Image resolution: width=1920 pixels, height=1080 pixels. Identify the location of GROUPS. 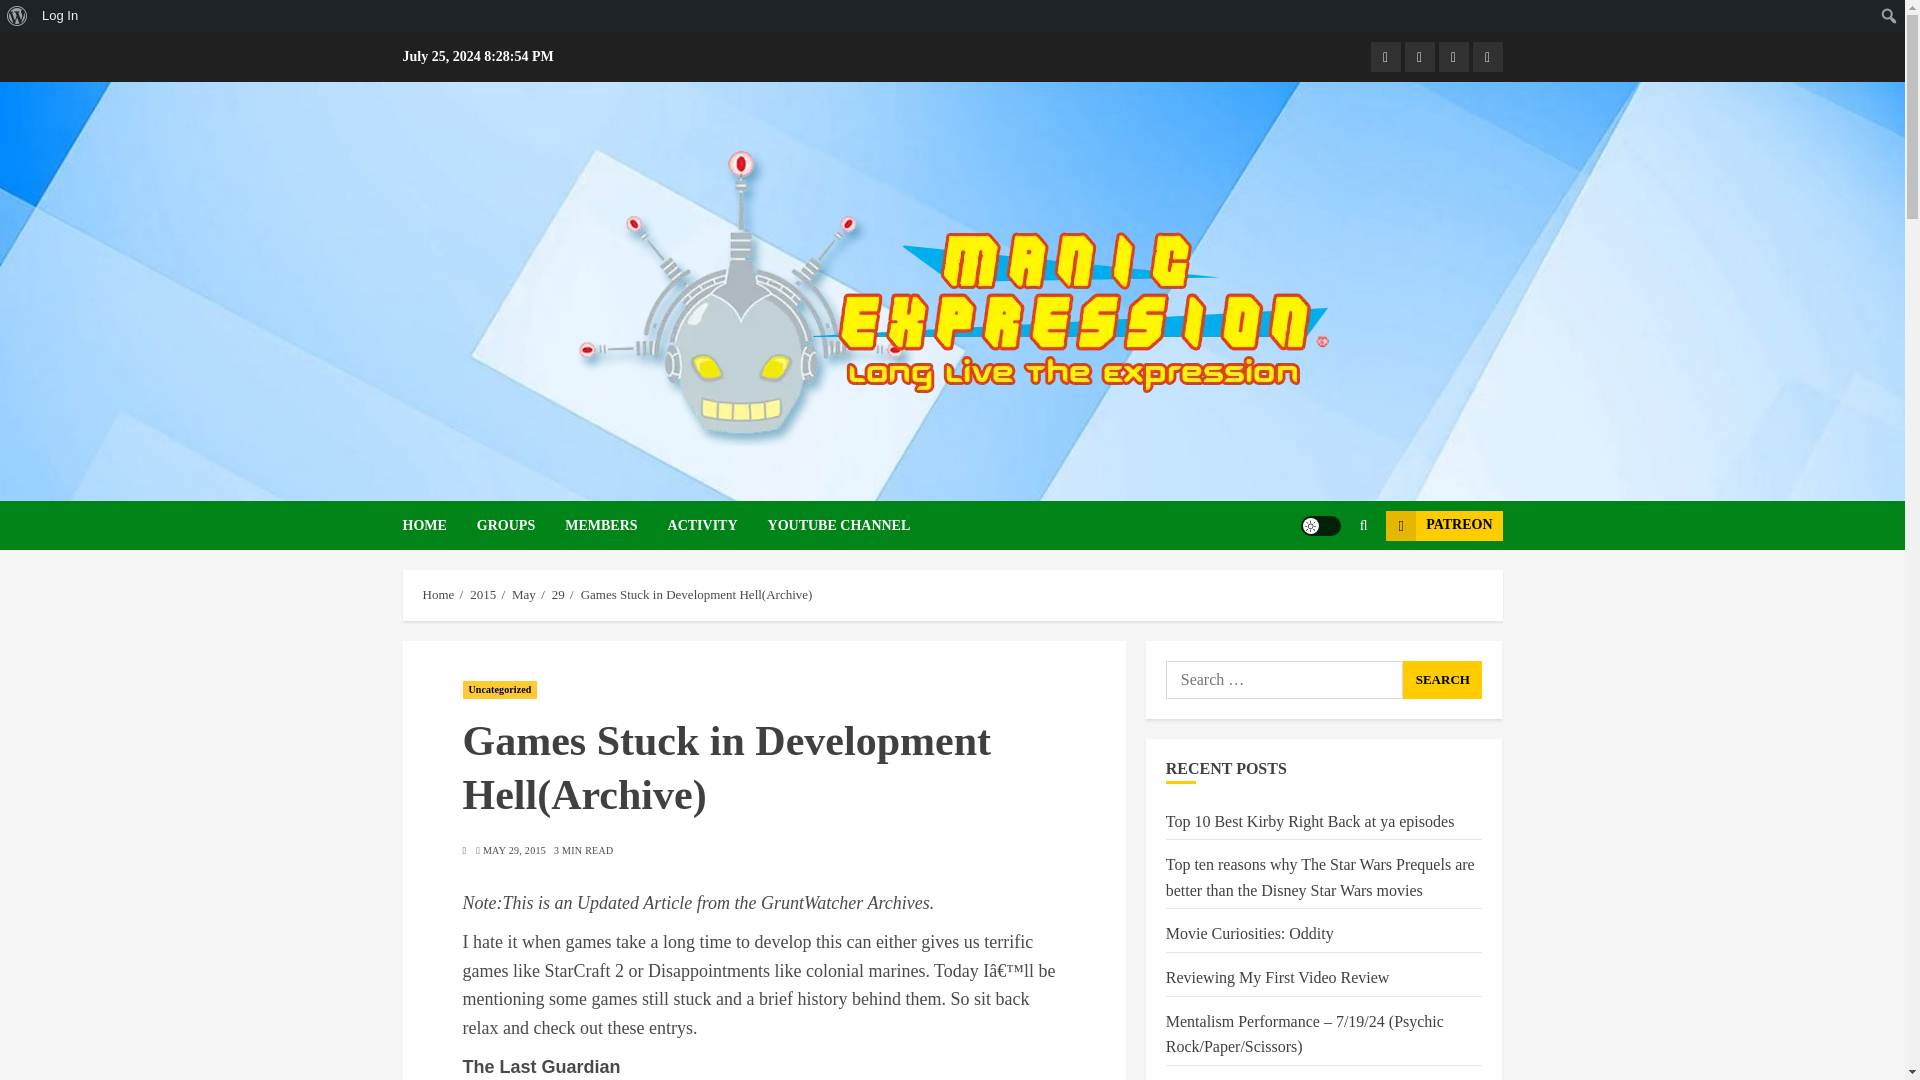
(520, 525).